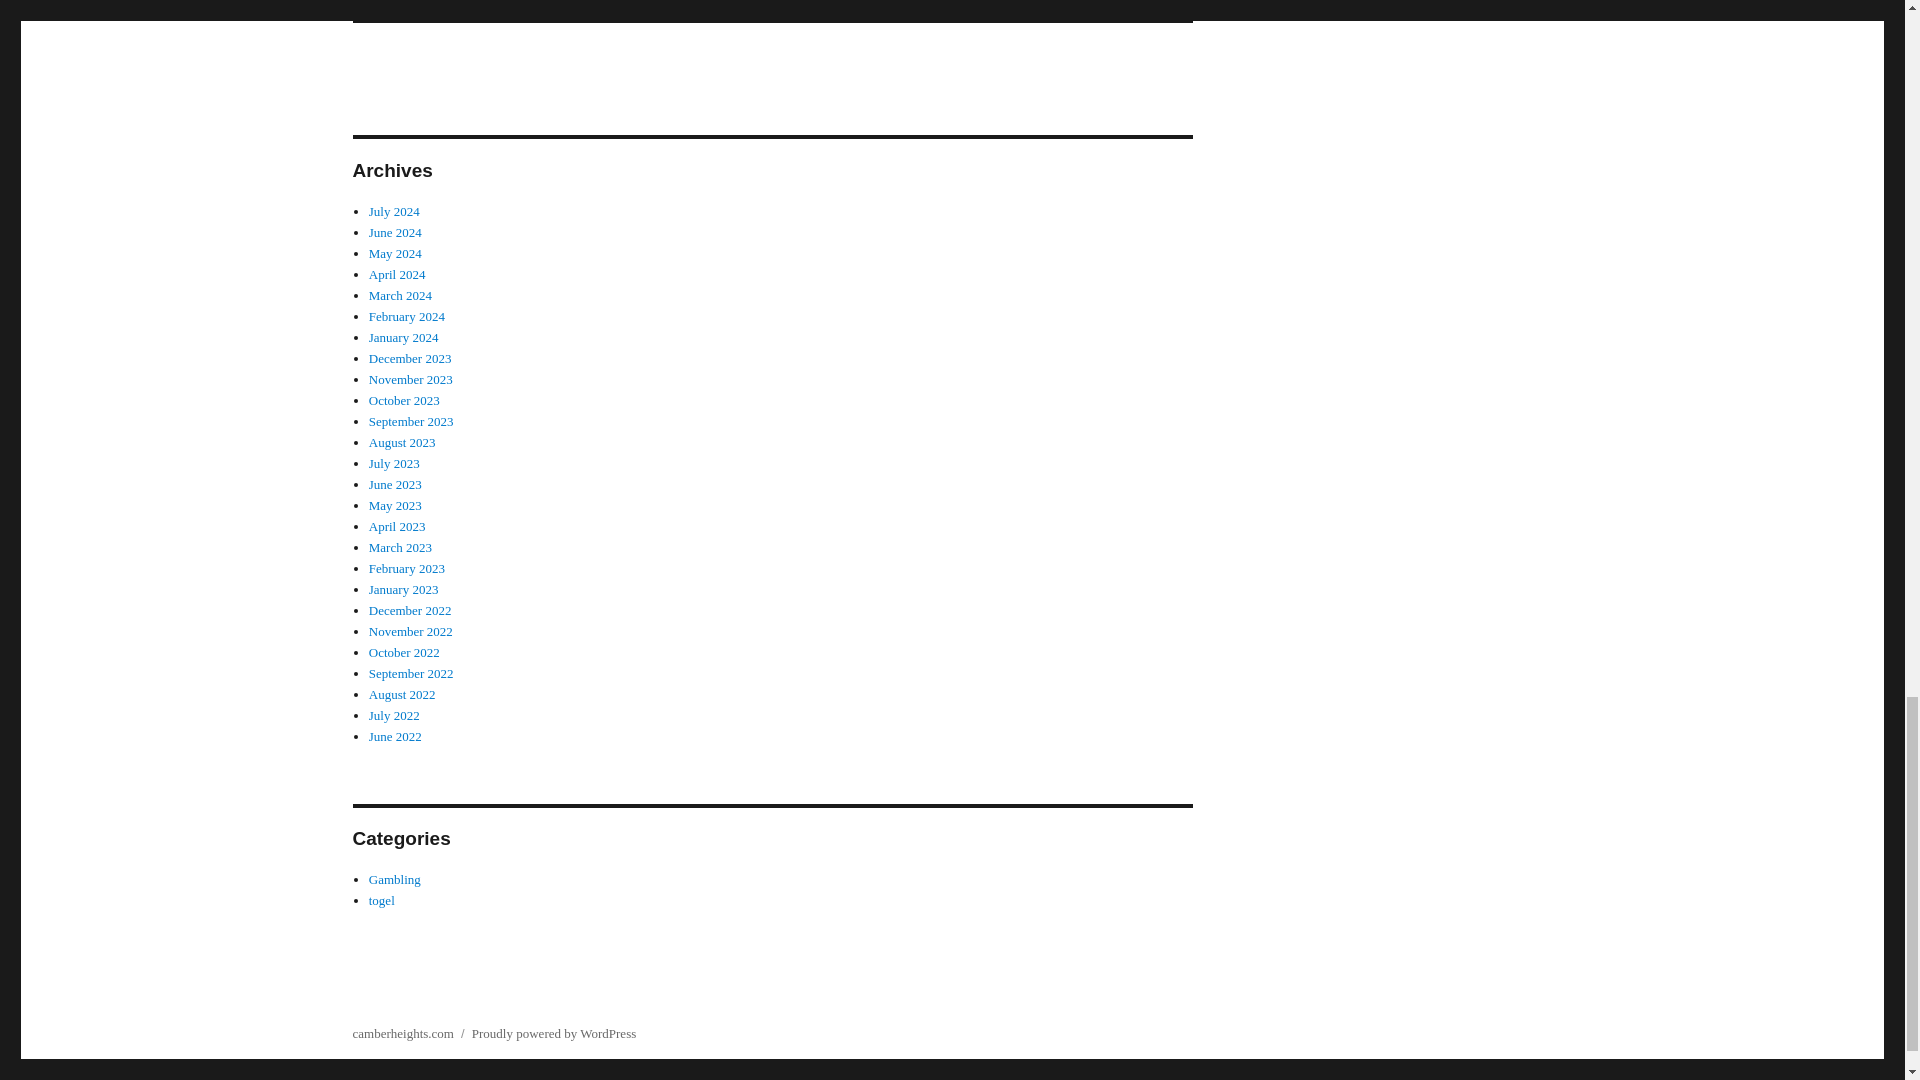  What do you see at coordinates (395, 254) in the screenshot?
I see `May 2024` at bounding box center [395, 254].